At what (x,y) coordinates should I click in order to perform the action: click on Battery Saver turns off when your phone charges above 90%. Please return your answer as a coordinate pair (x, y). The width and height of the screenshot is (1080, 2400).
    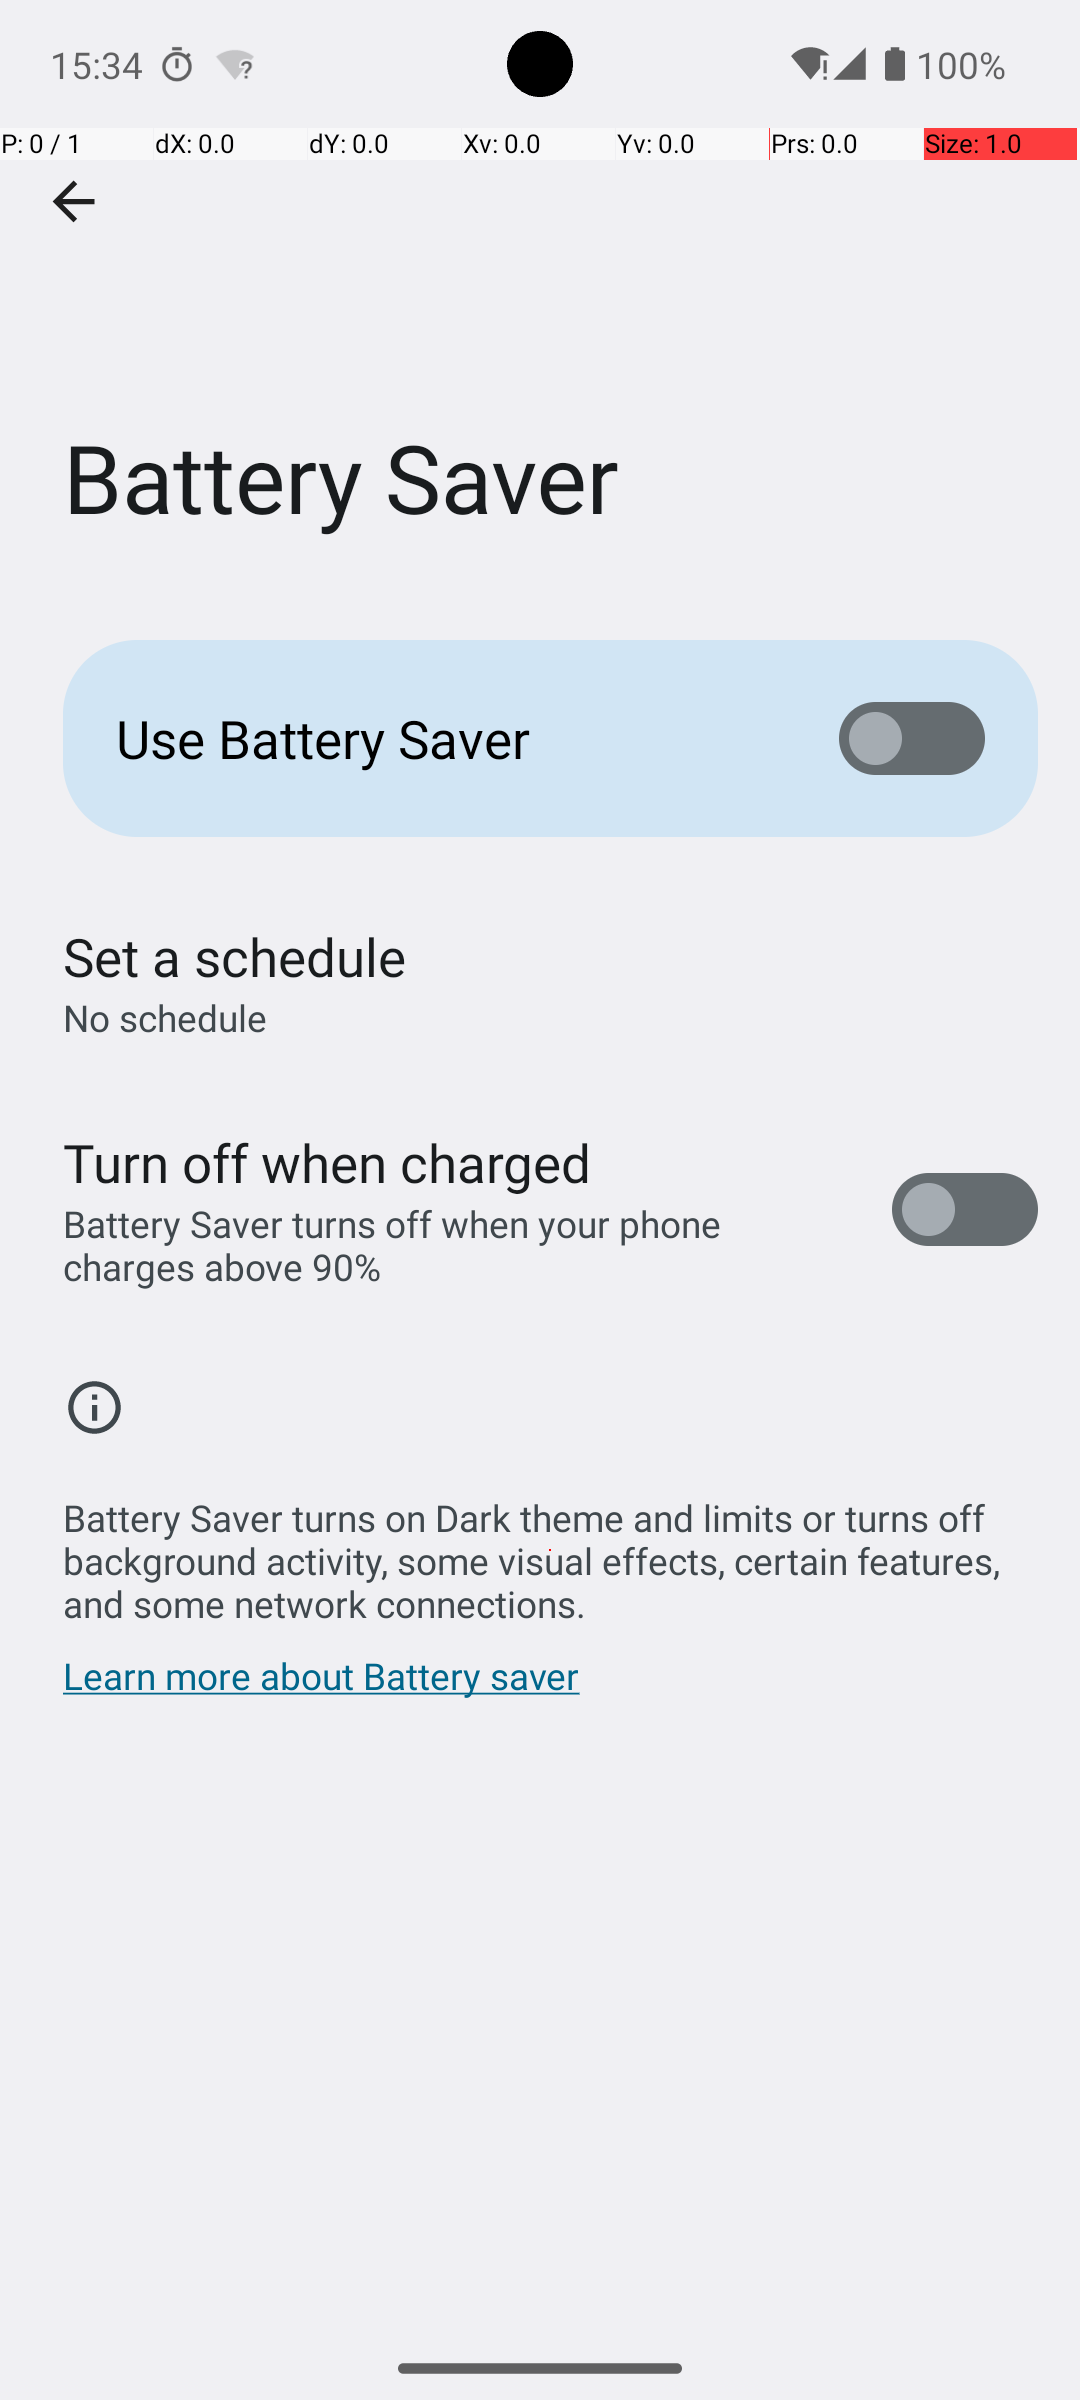
    Looking at the image, I should click on (456, 1245).